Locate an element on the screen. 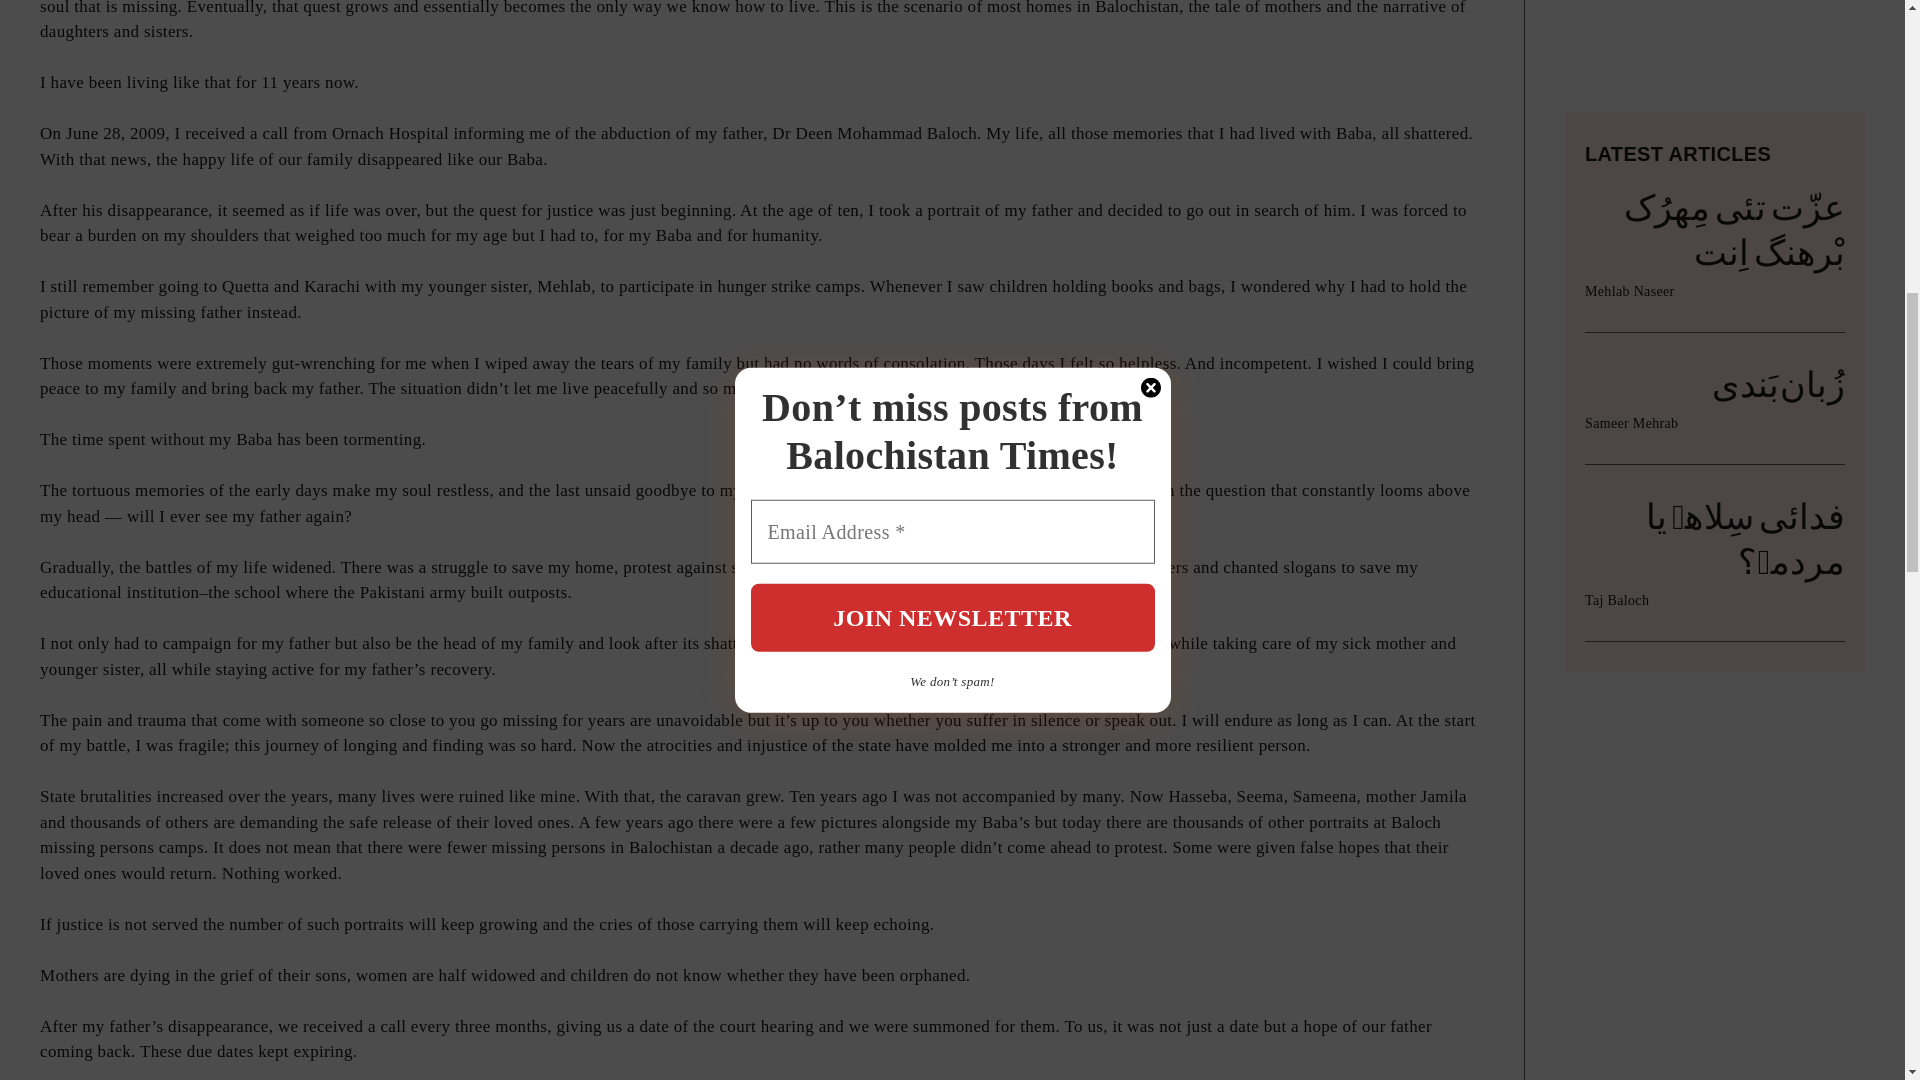 The height and width of the screenshot is (1080, 1920). Taj Baloch is located at coordinates (1617, 2).